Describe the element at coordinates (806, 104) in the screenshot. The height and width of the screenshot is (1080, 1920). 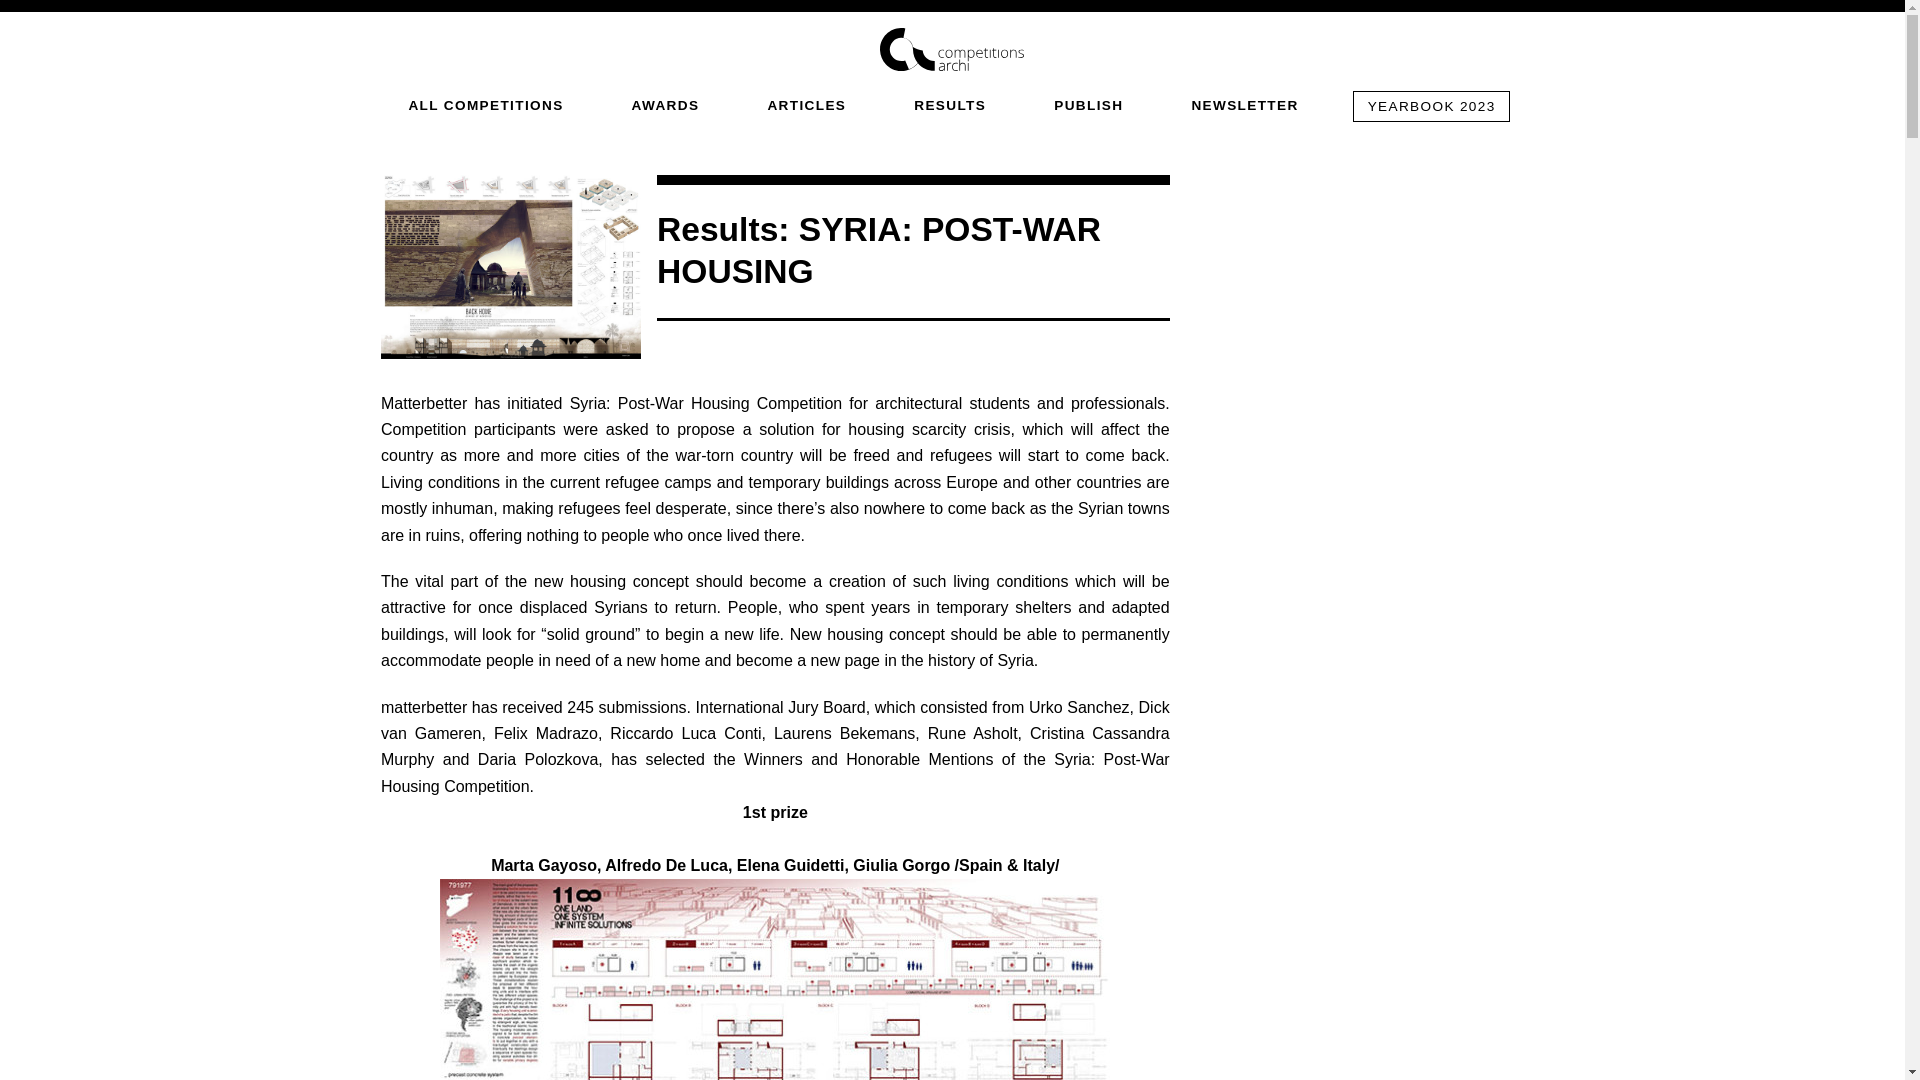
I see `ARTICLES` at that location.